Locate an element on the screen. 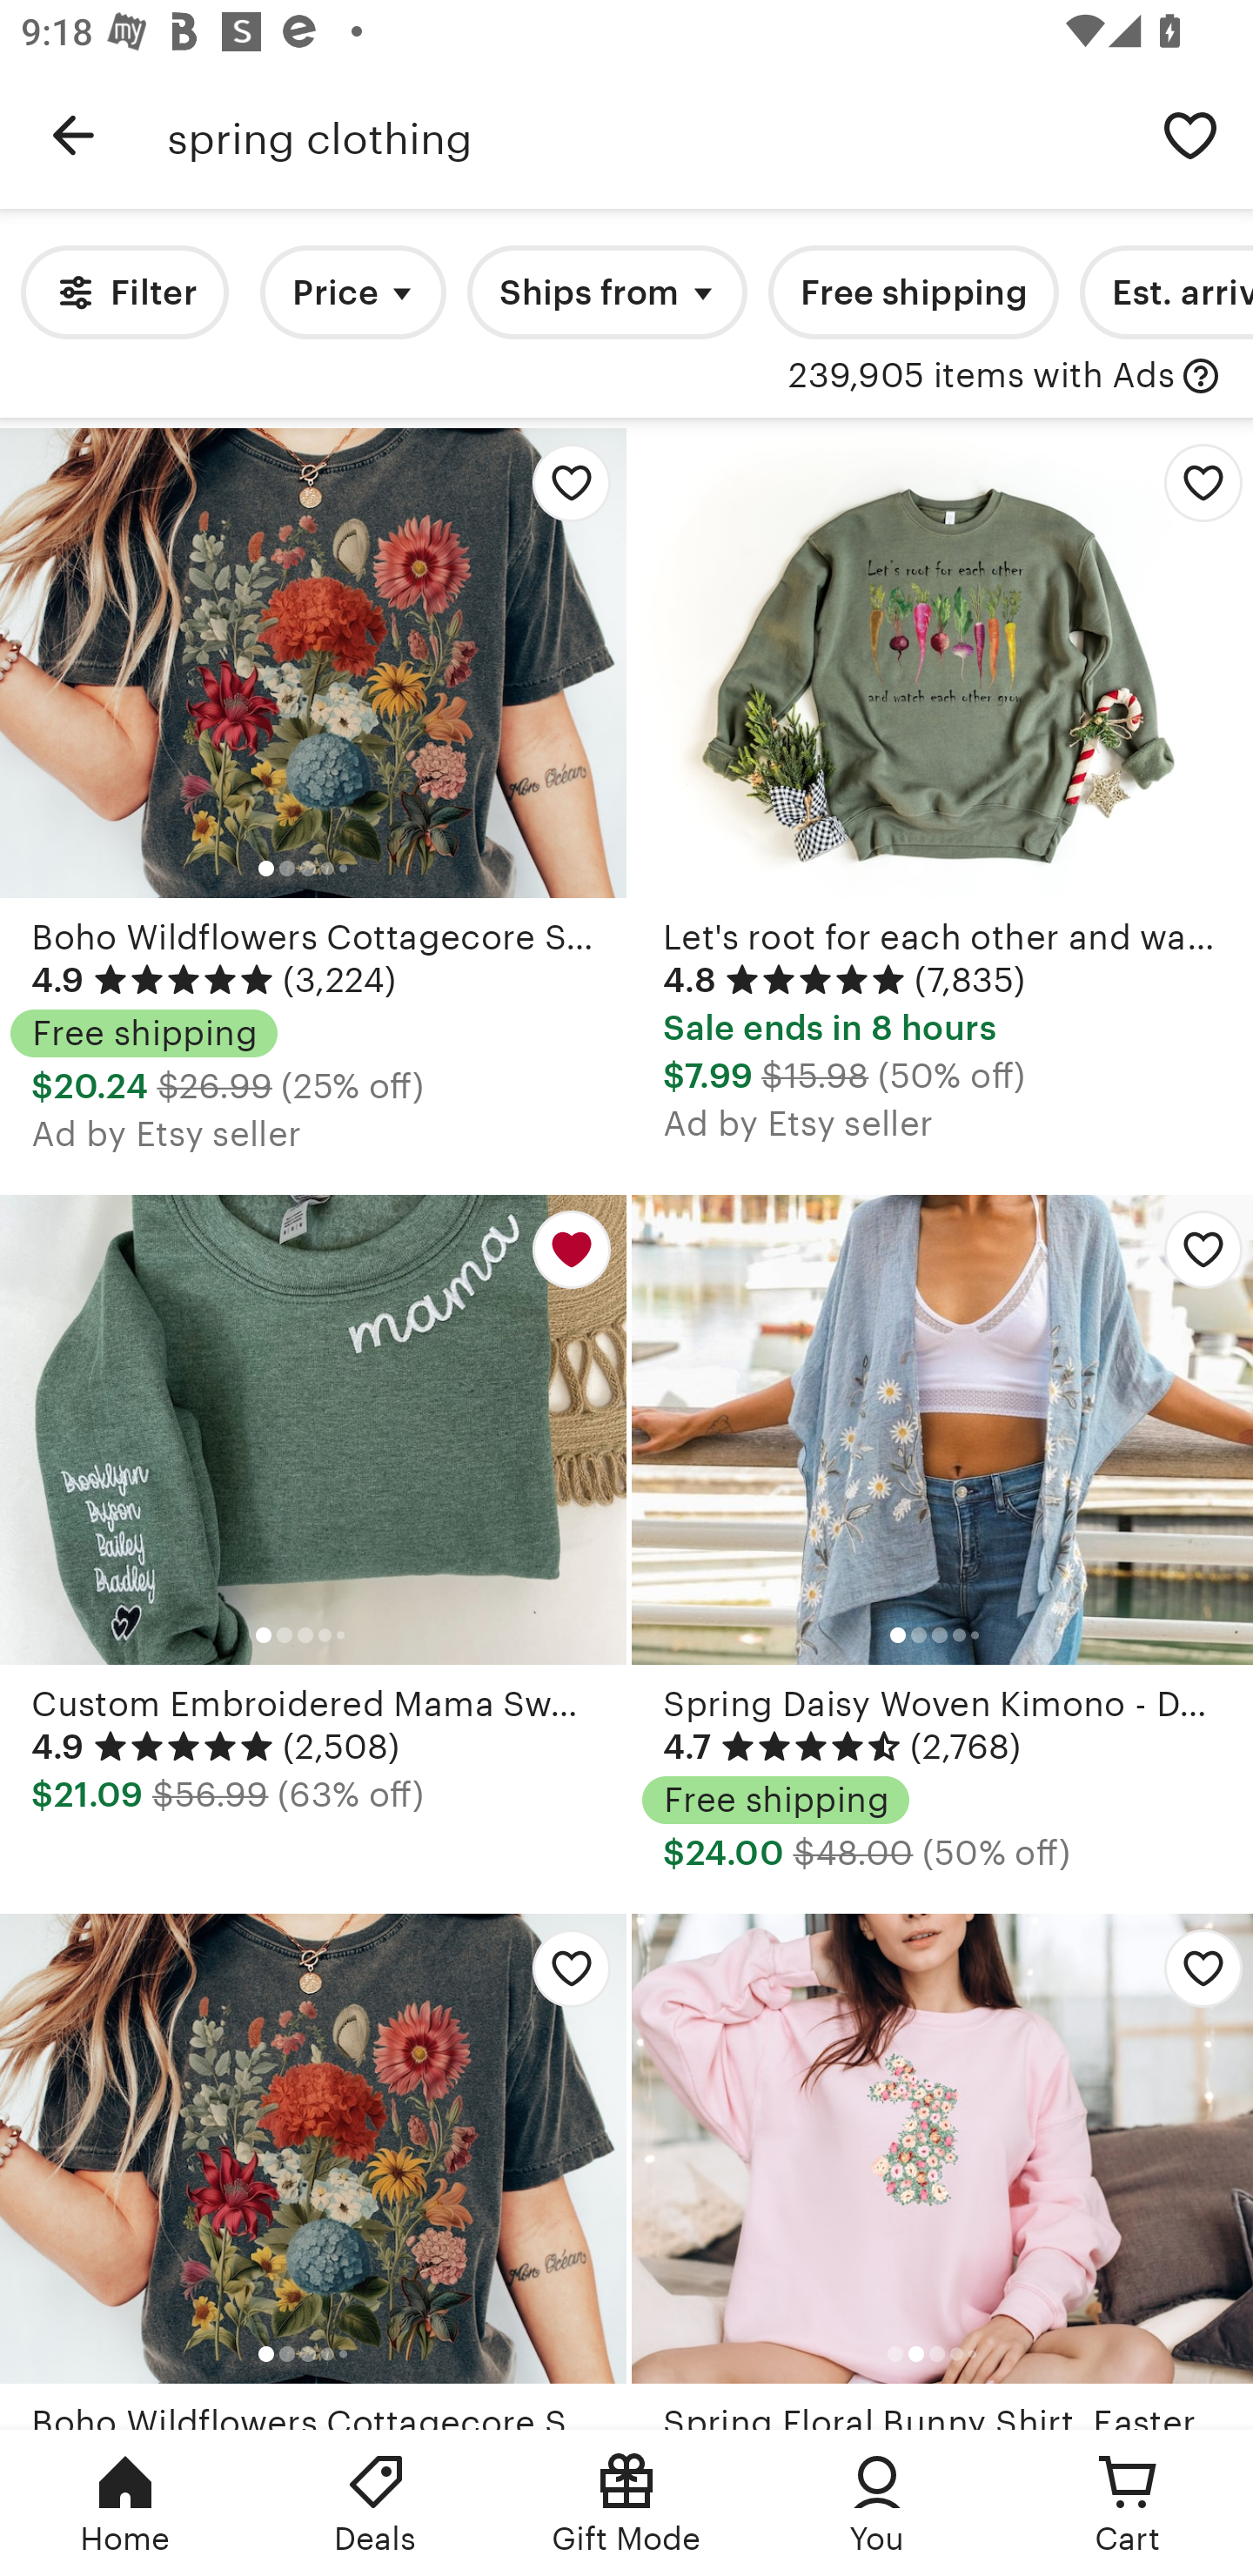 The height and width of the screenshot is (2576, 1253). 239,905 items with Ads is located at coordinates (982, 376).